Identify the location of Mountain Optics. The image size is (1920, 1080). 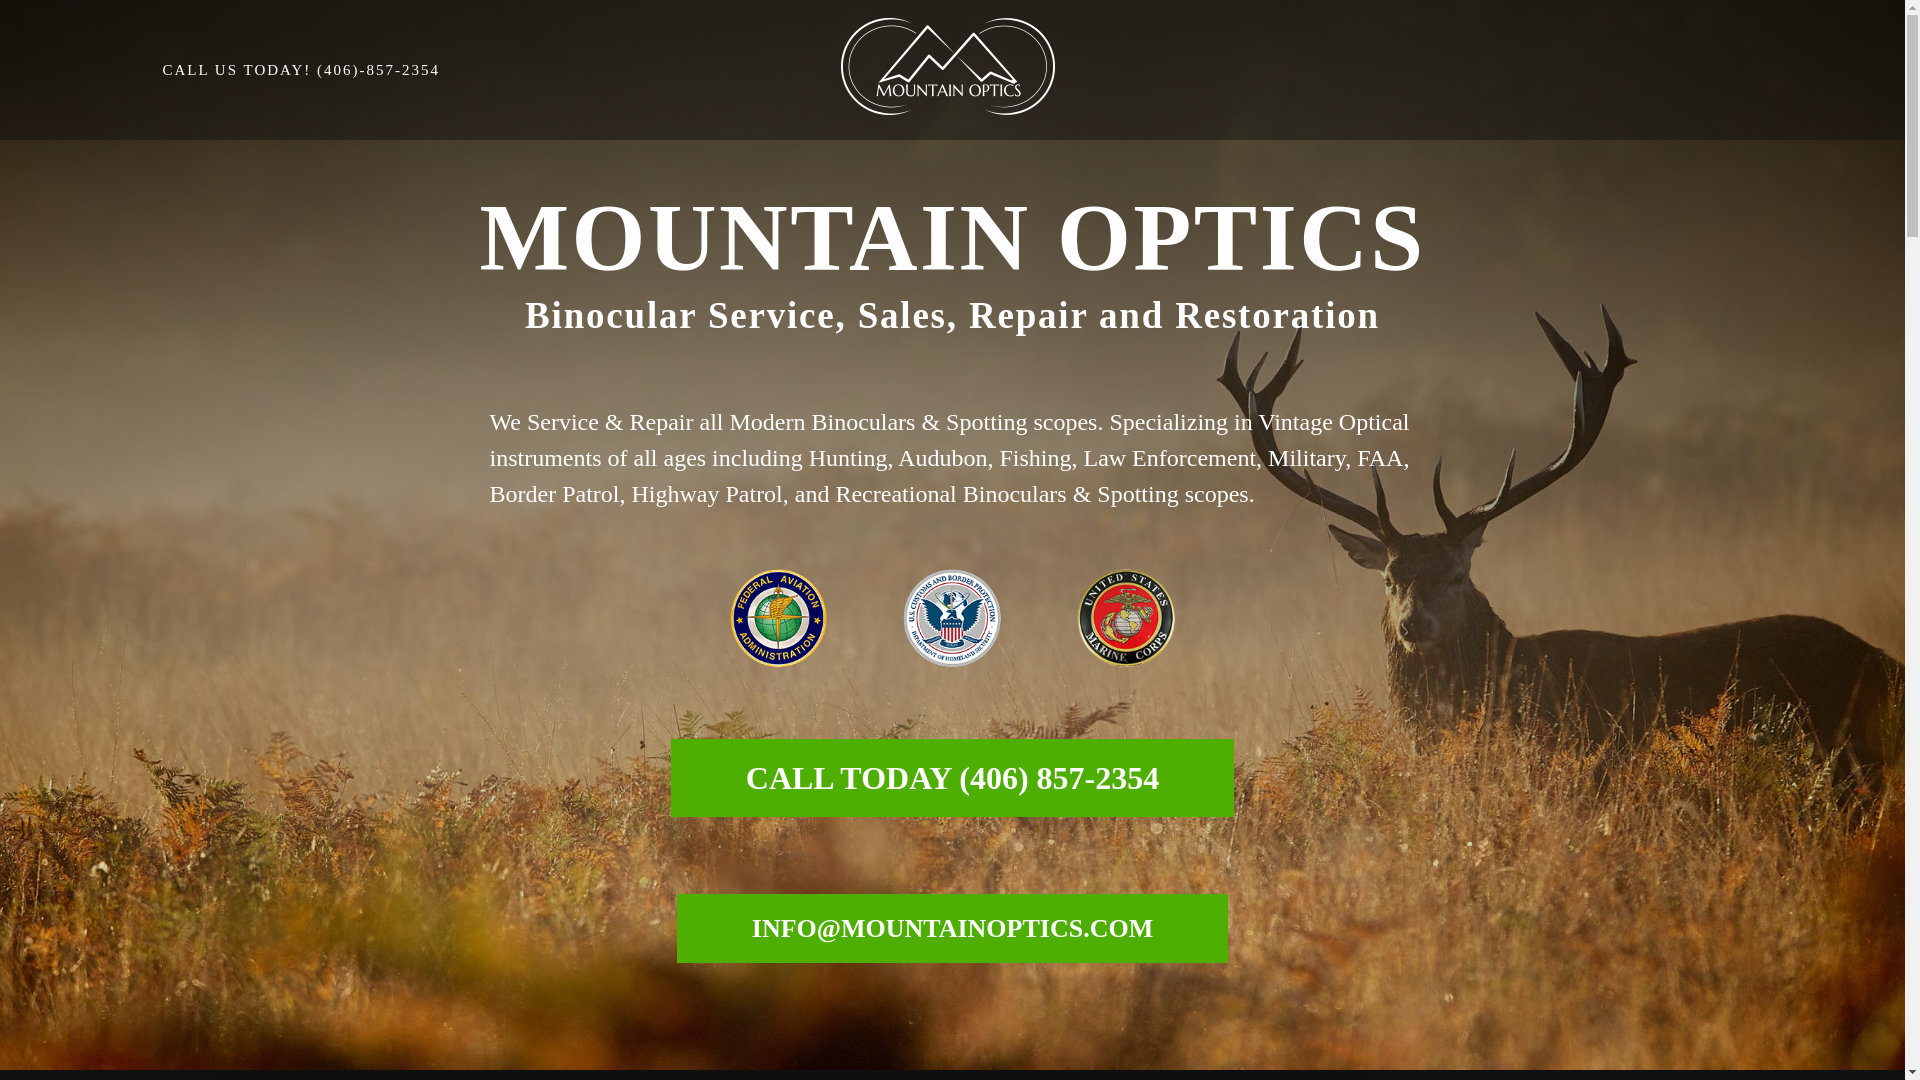
(947, 66).